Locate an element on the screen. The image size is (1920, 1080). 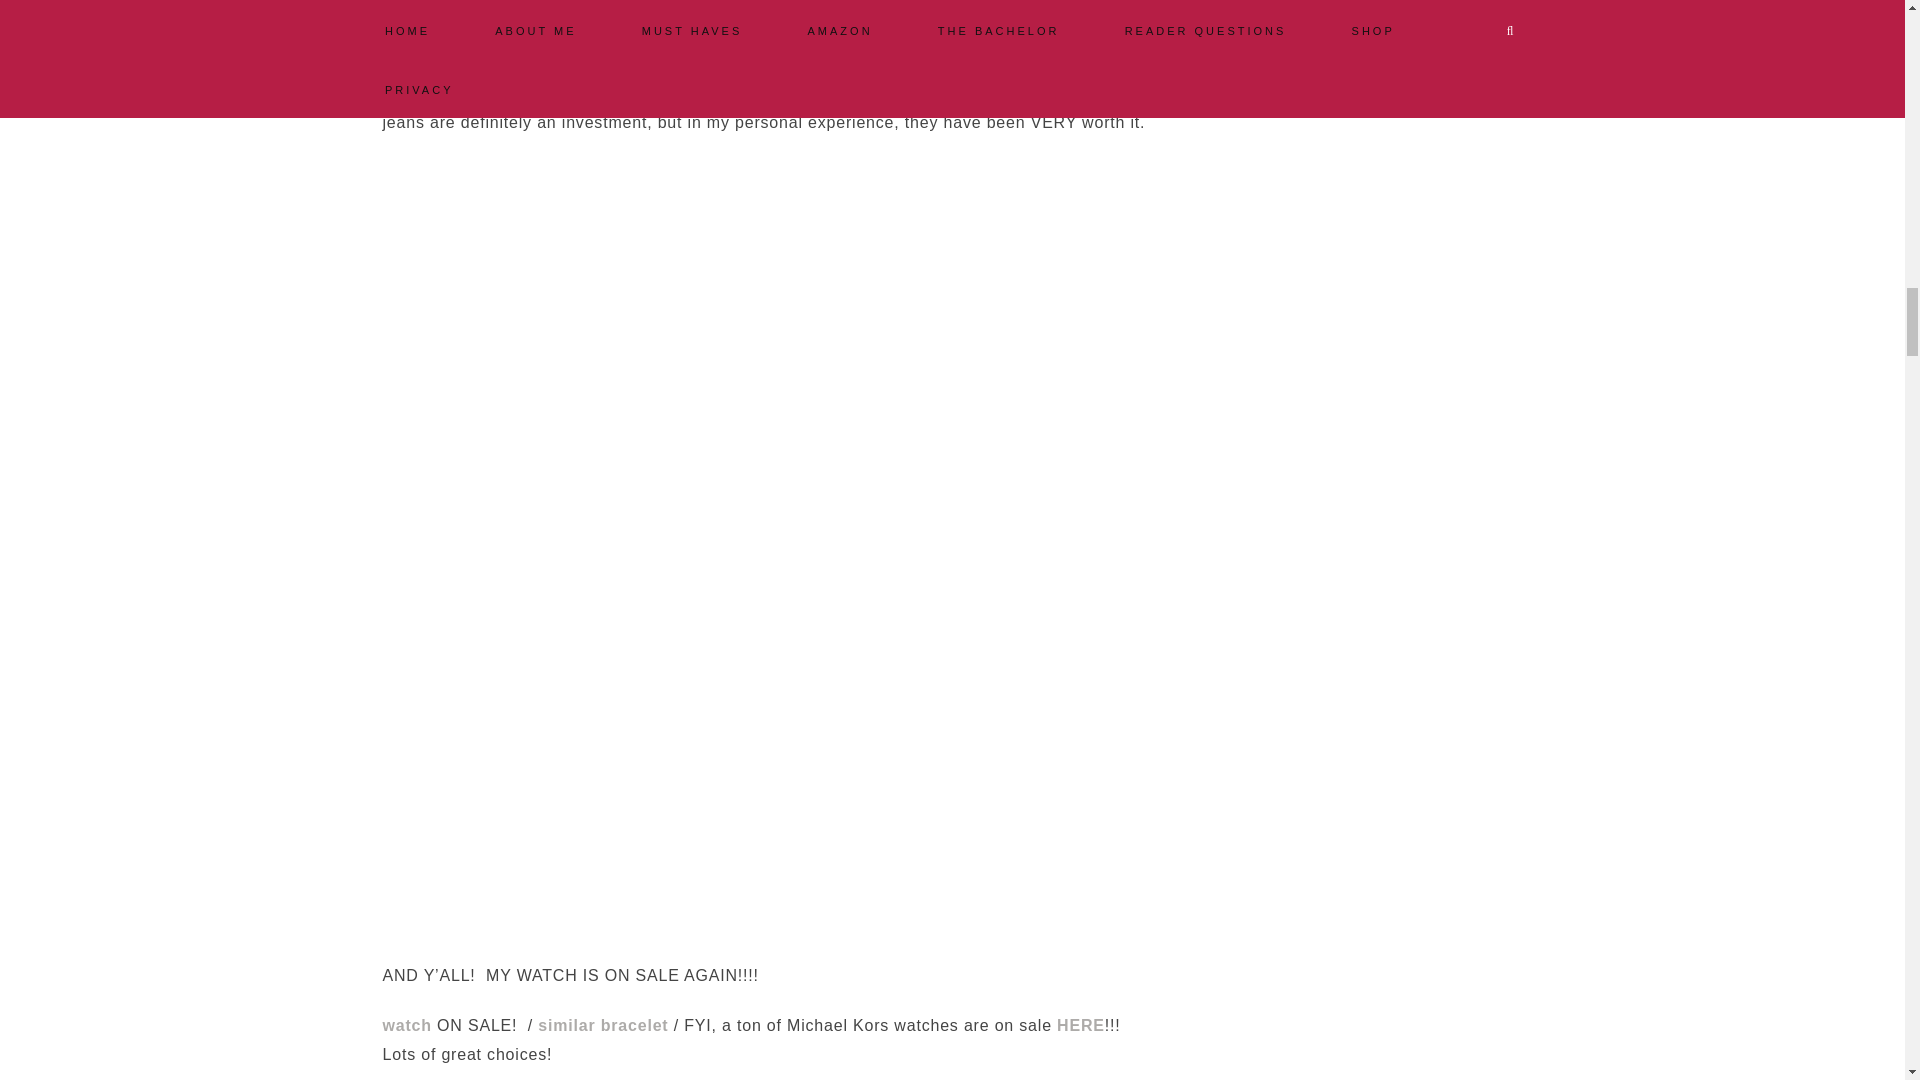
watch is located at coordinates (406, 1025).